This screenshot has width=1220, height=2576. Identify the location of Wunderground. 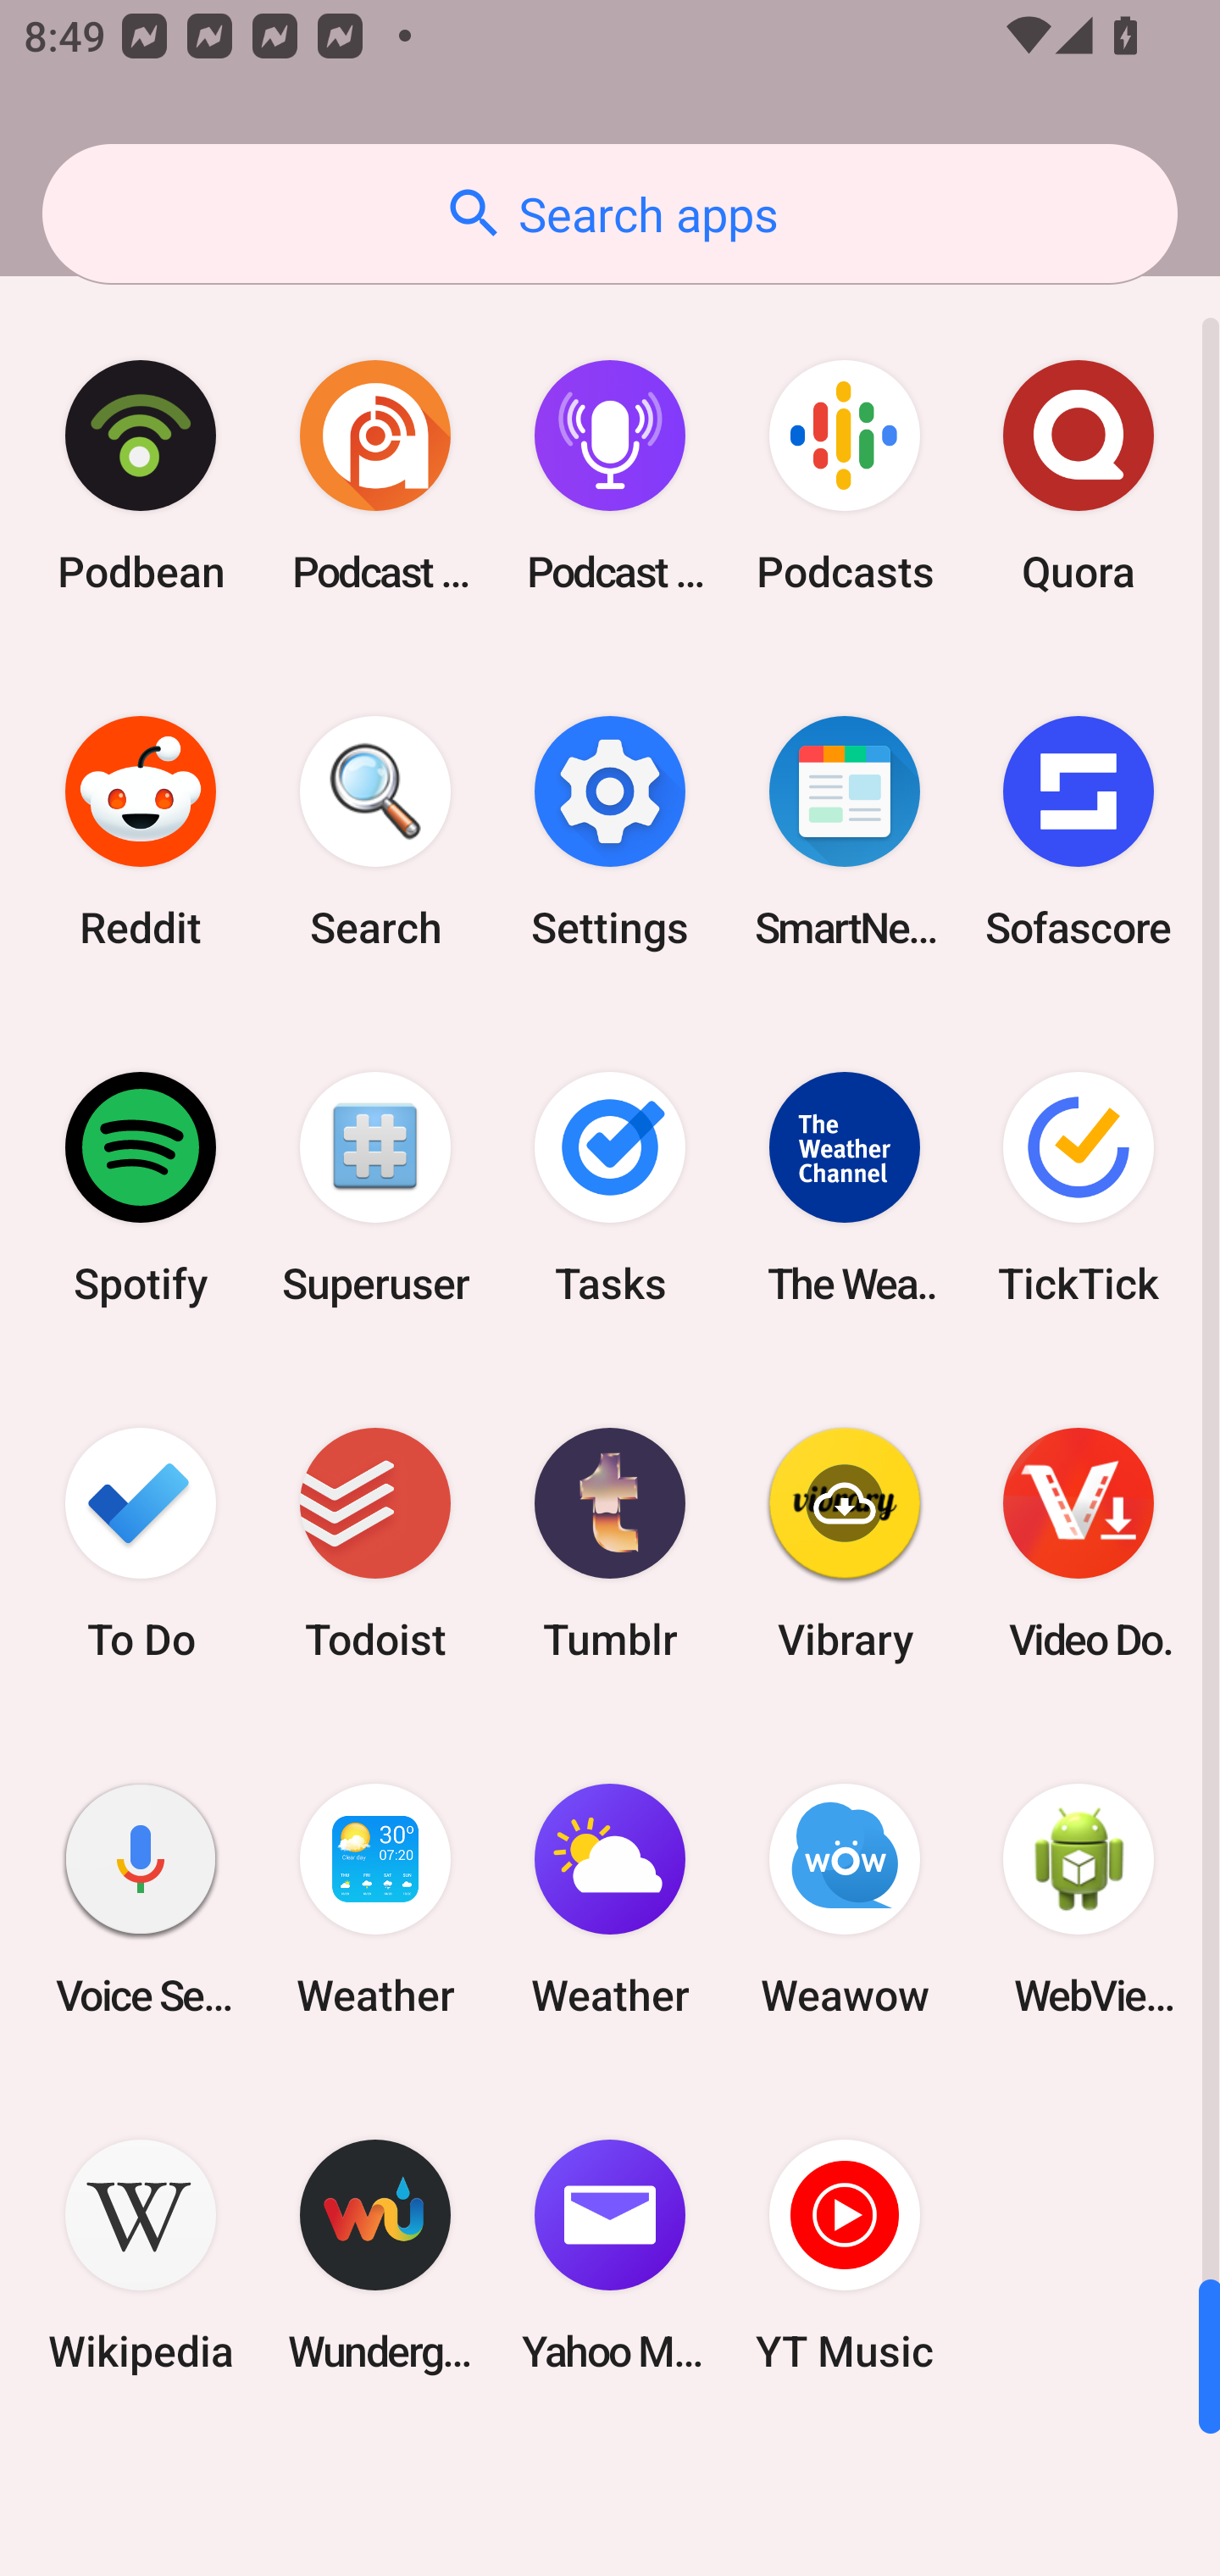
(375, 2256).